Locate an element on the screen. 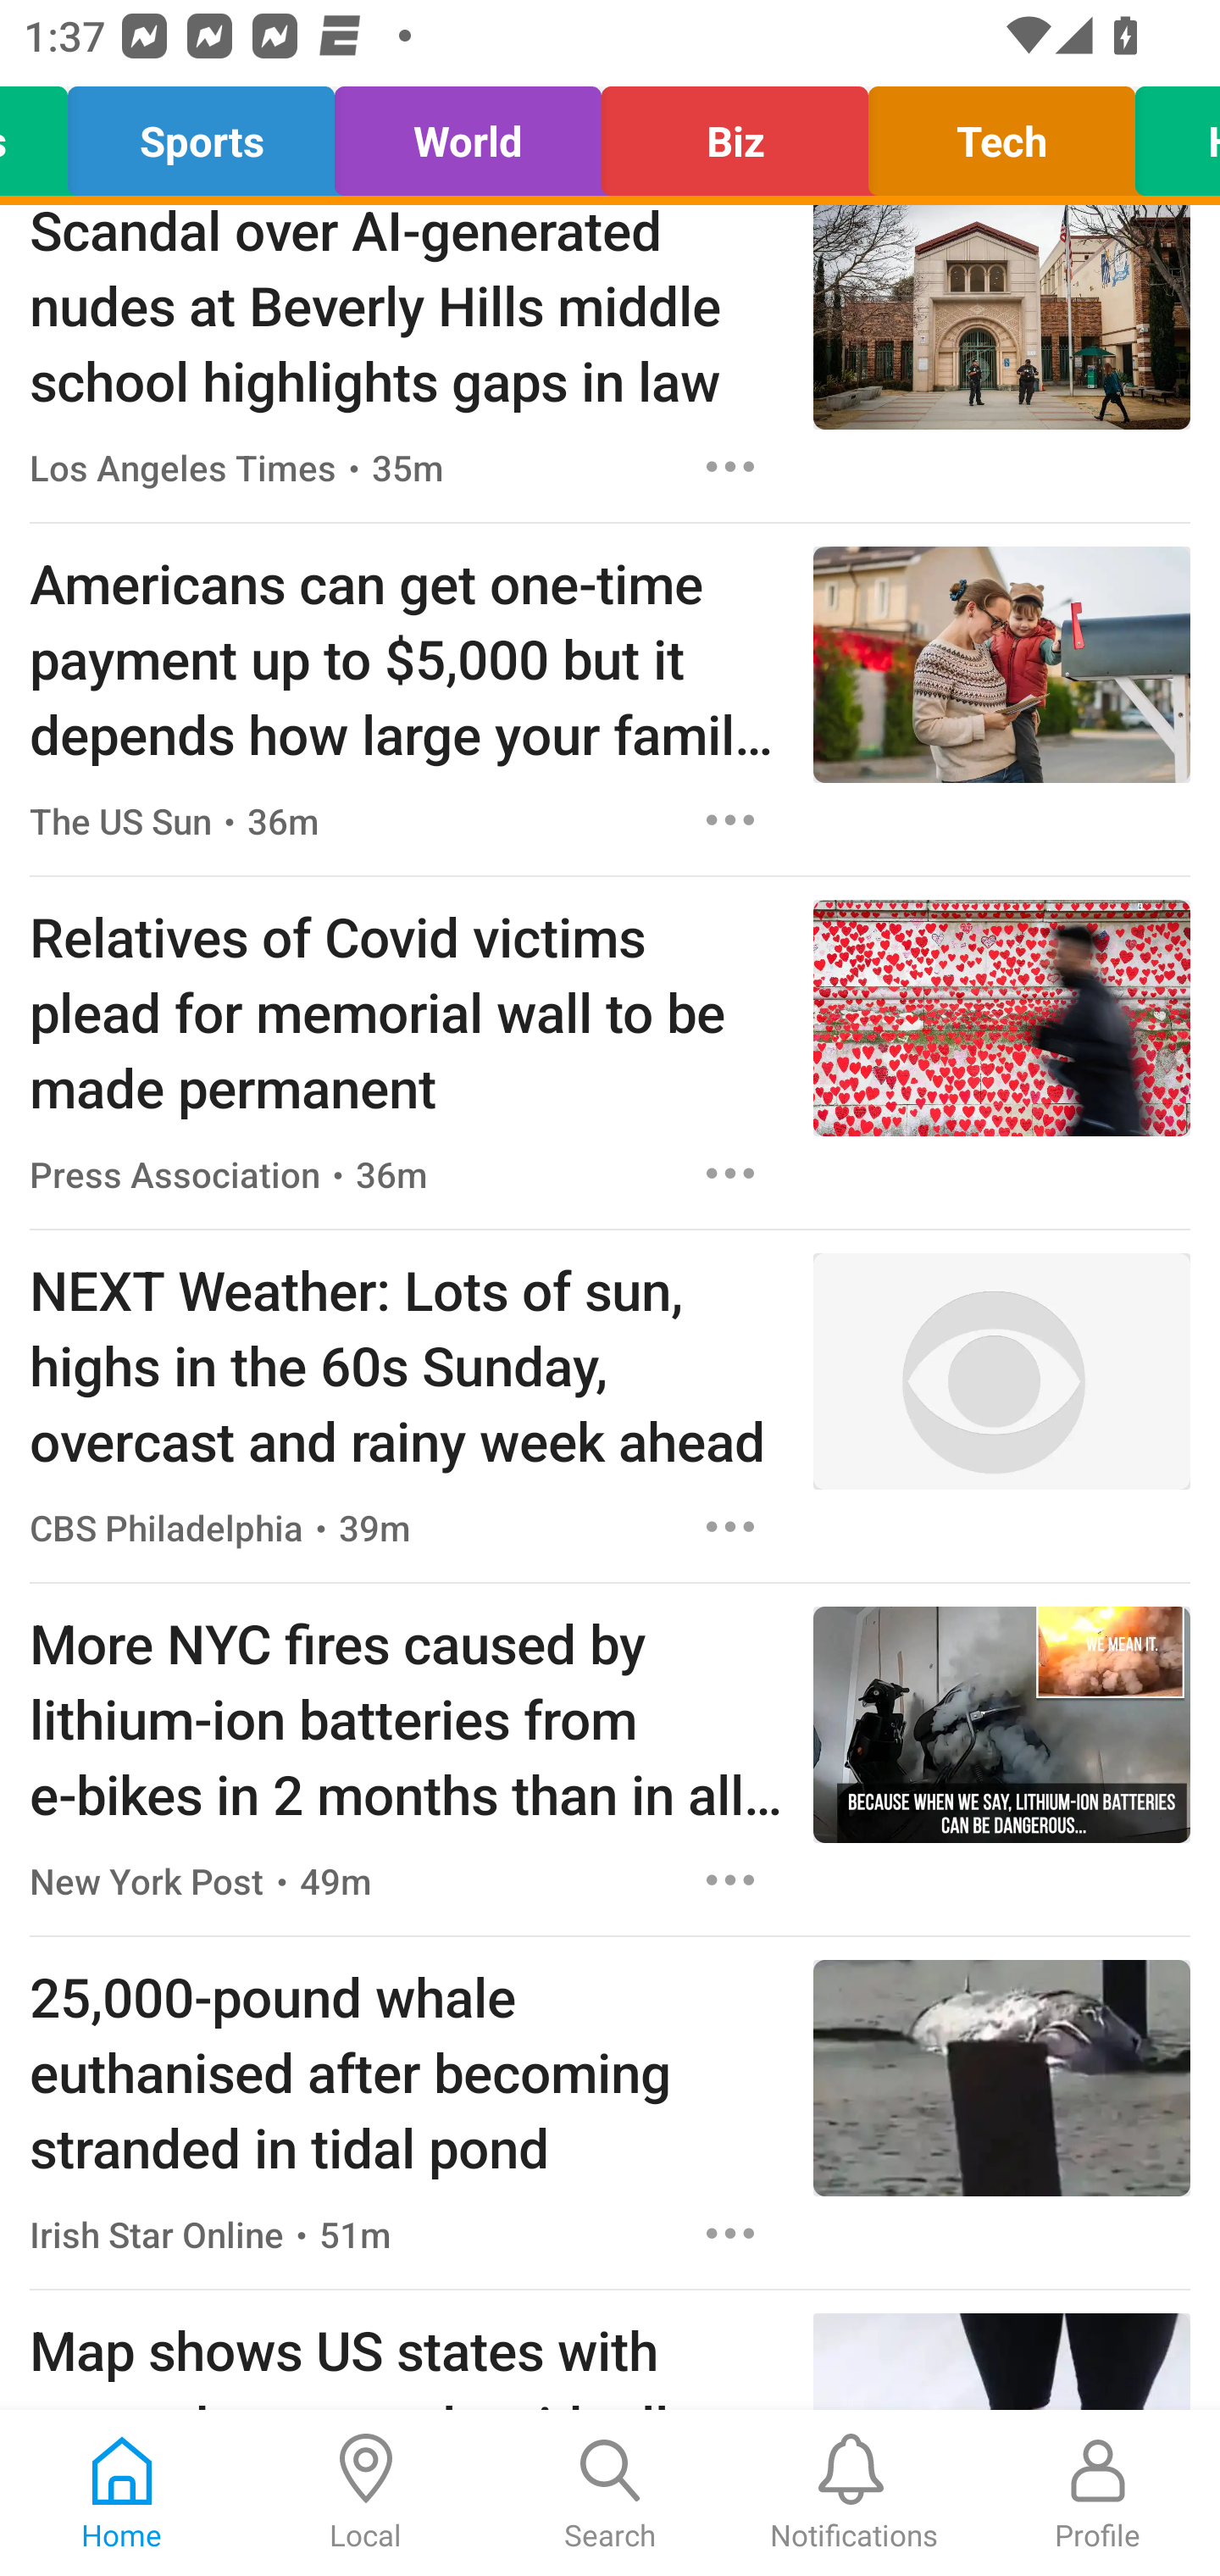 Image resolution: width=1220 pixels, height=2576 pixels. Search is located at coordinates (610, 2493).